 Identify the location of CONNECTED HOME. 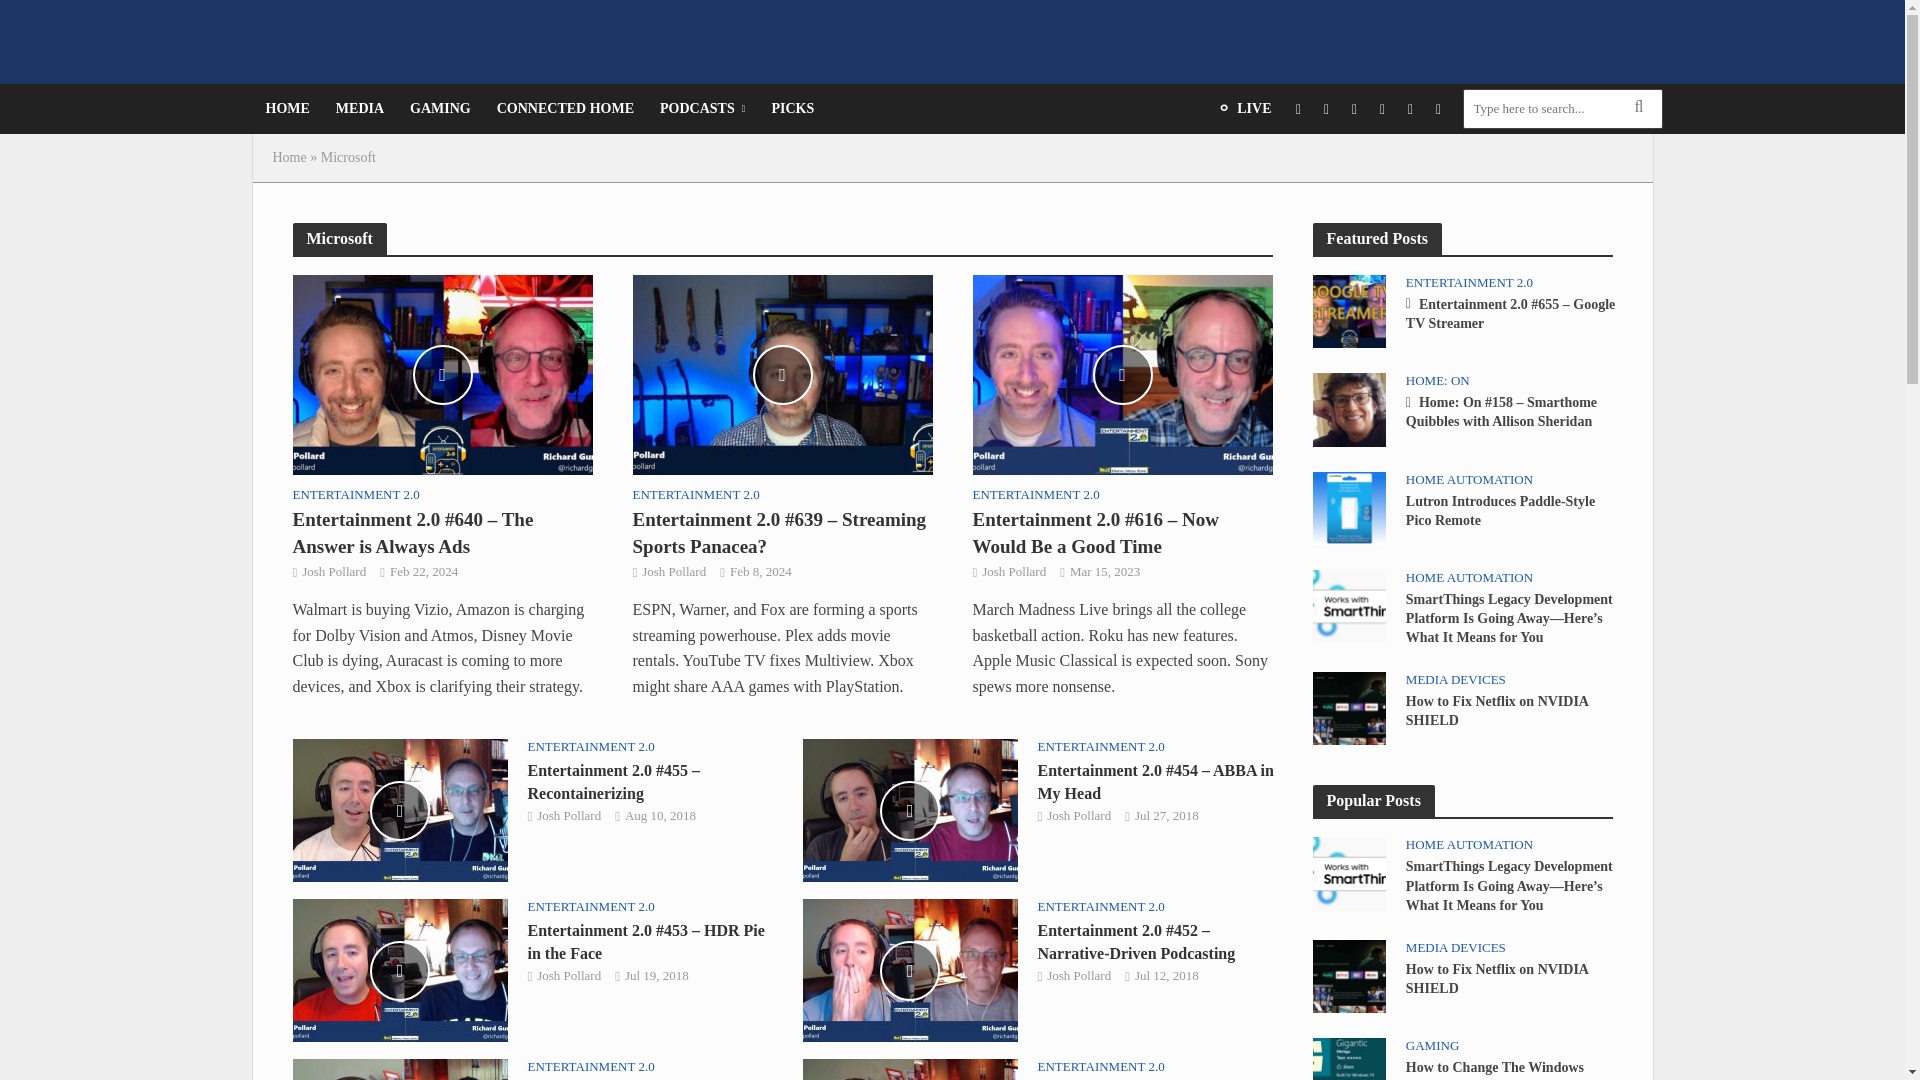
(565, 108).